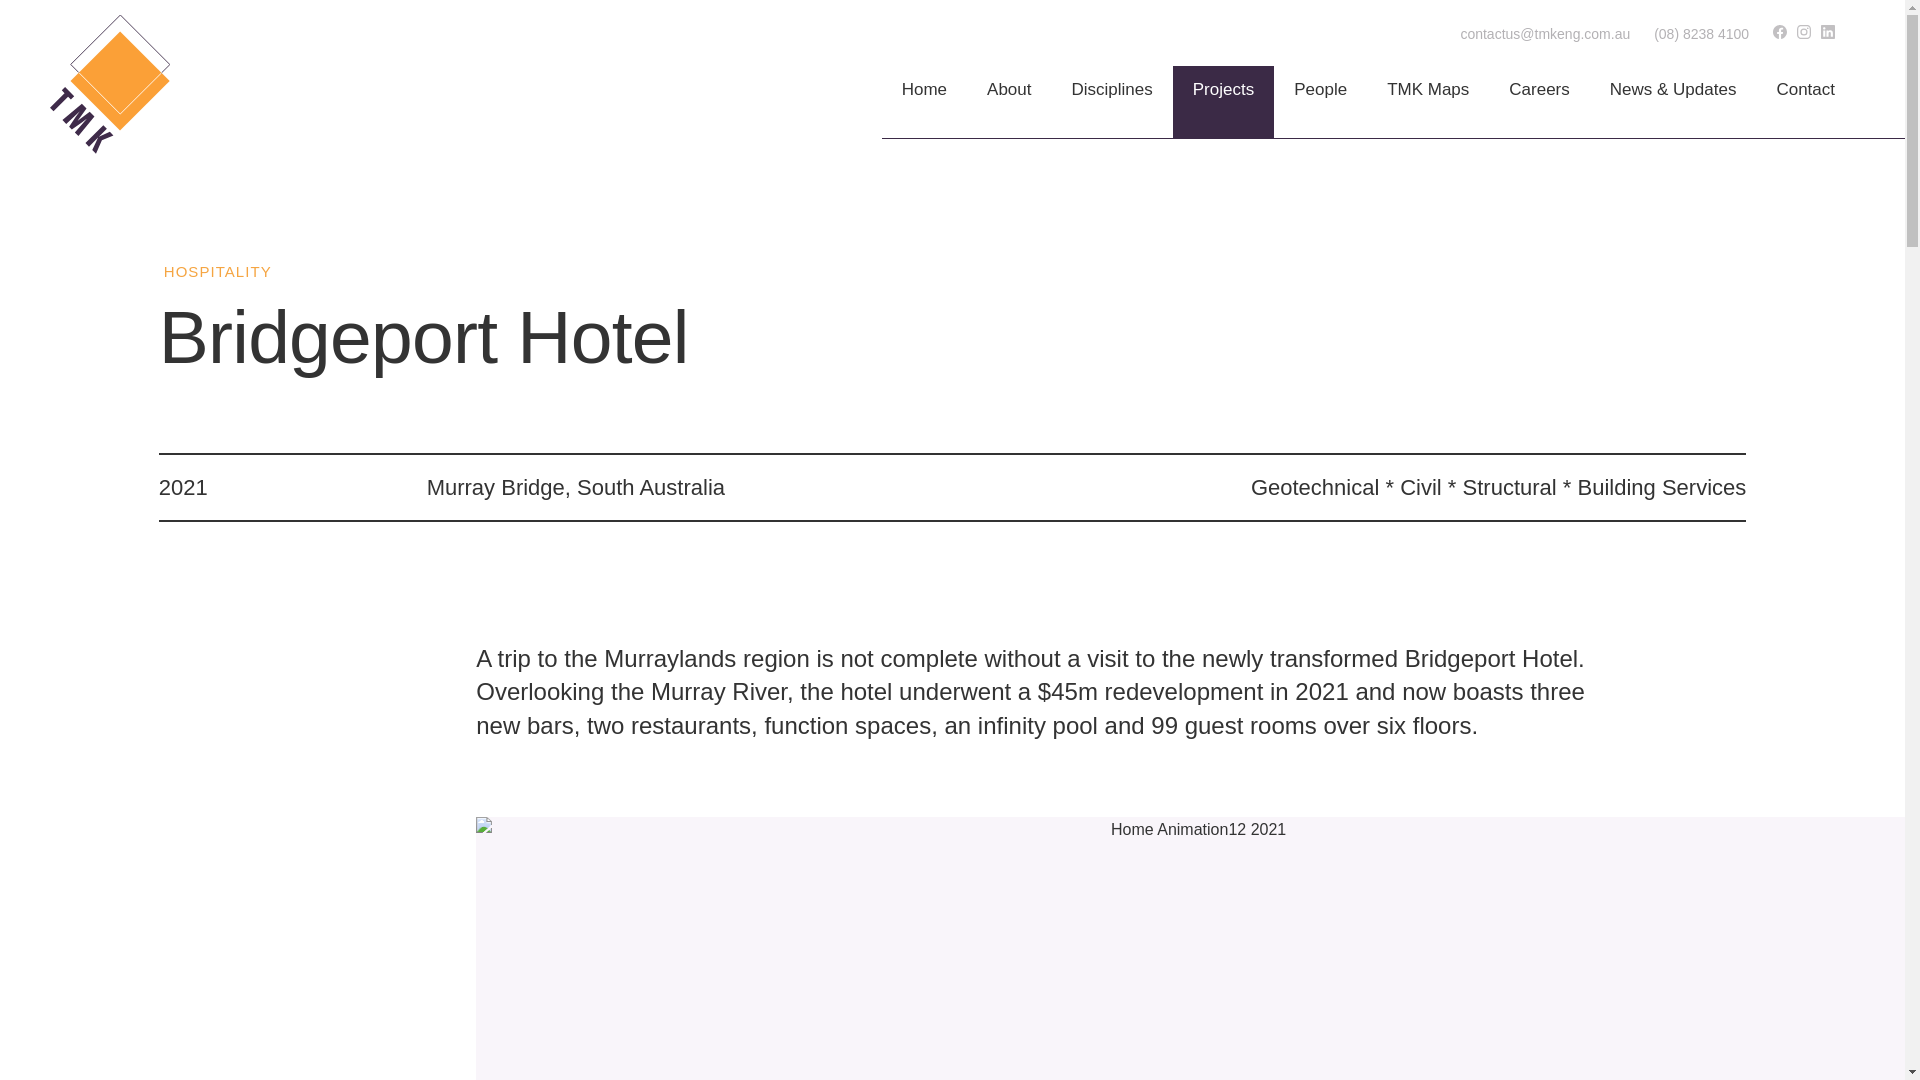 This screenshot has height=1080, width=1920. I want to click on Contact, so click(1805, 102).